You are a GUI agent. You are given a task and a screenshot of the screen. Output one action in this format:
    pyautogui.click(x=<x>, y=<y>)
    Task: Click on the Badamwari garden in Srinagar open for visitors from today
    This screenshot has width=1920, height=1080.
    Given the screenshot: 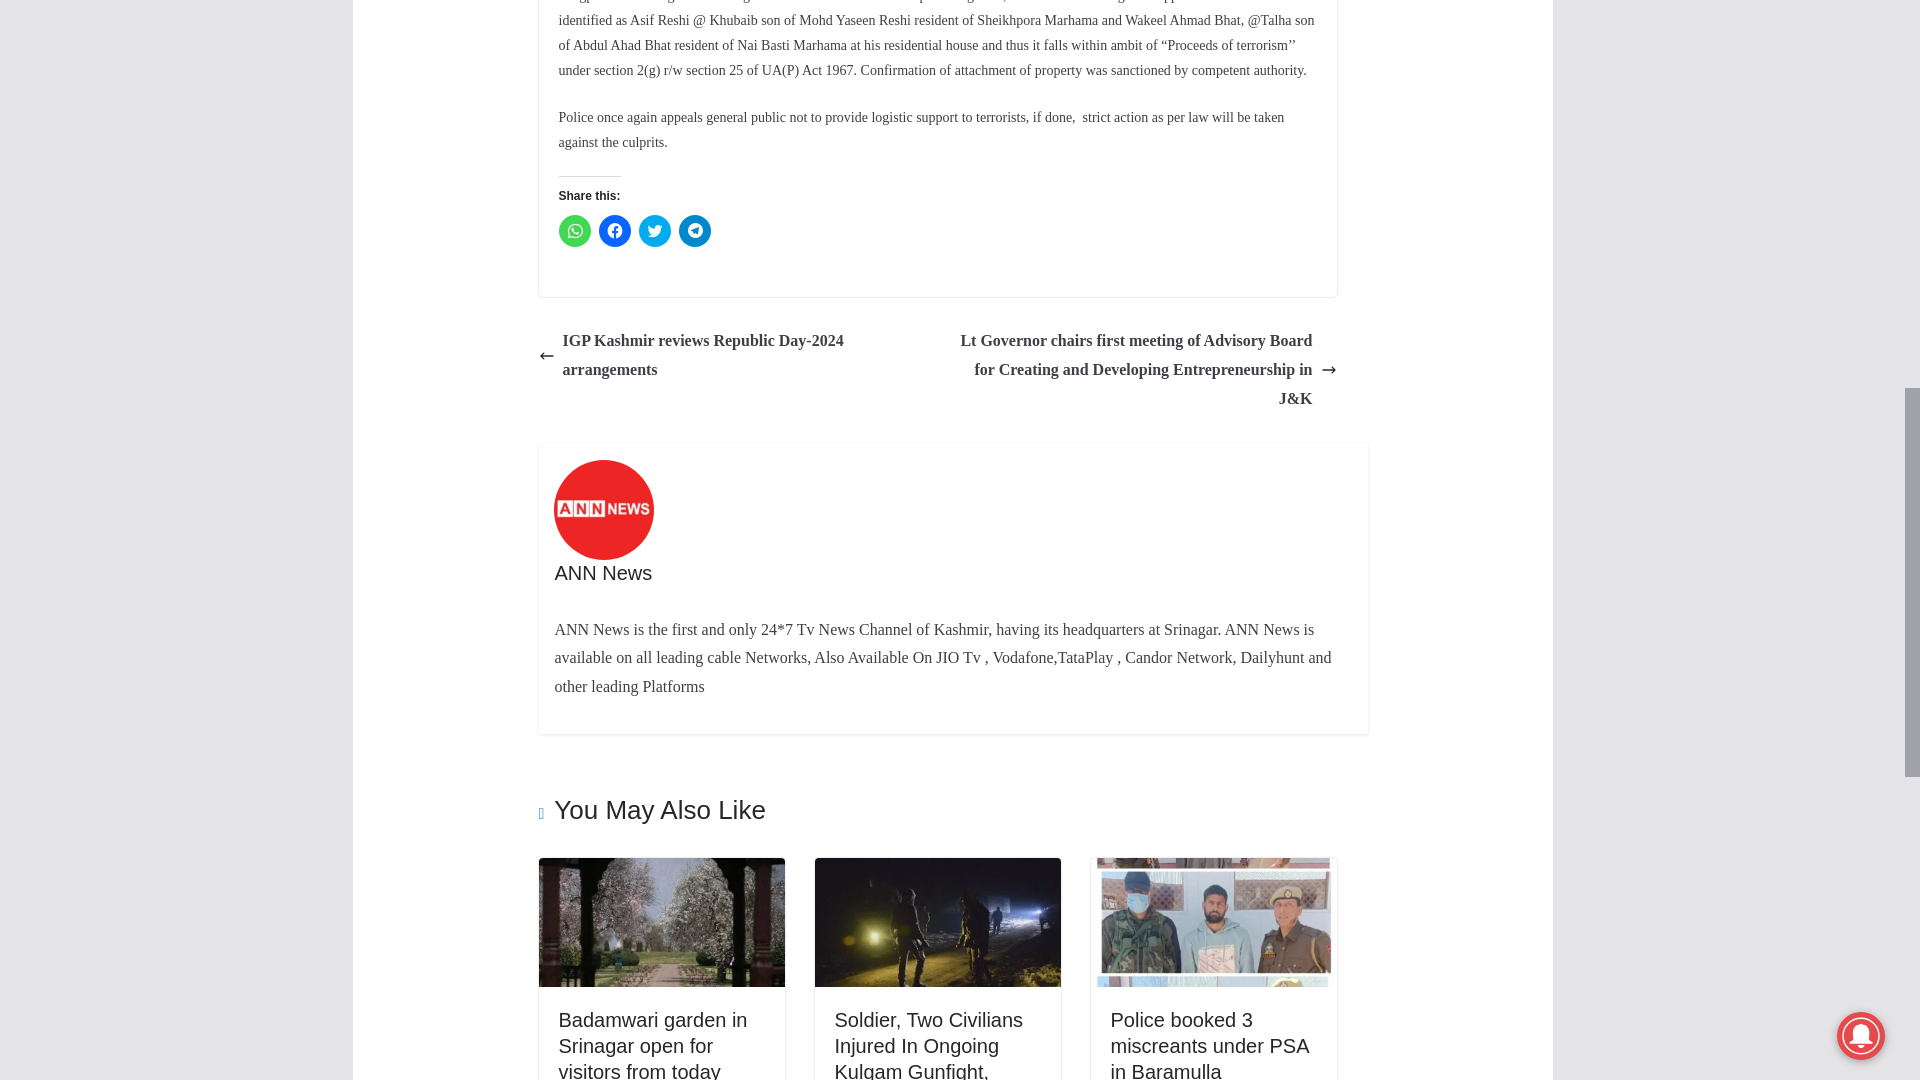 What is the action you would take?
    pyautogui.click(x=660, y=871)
    